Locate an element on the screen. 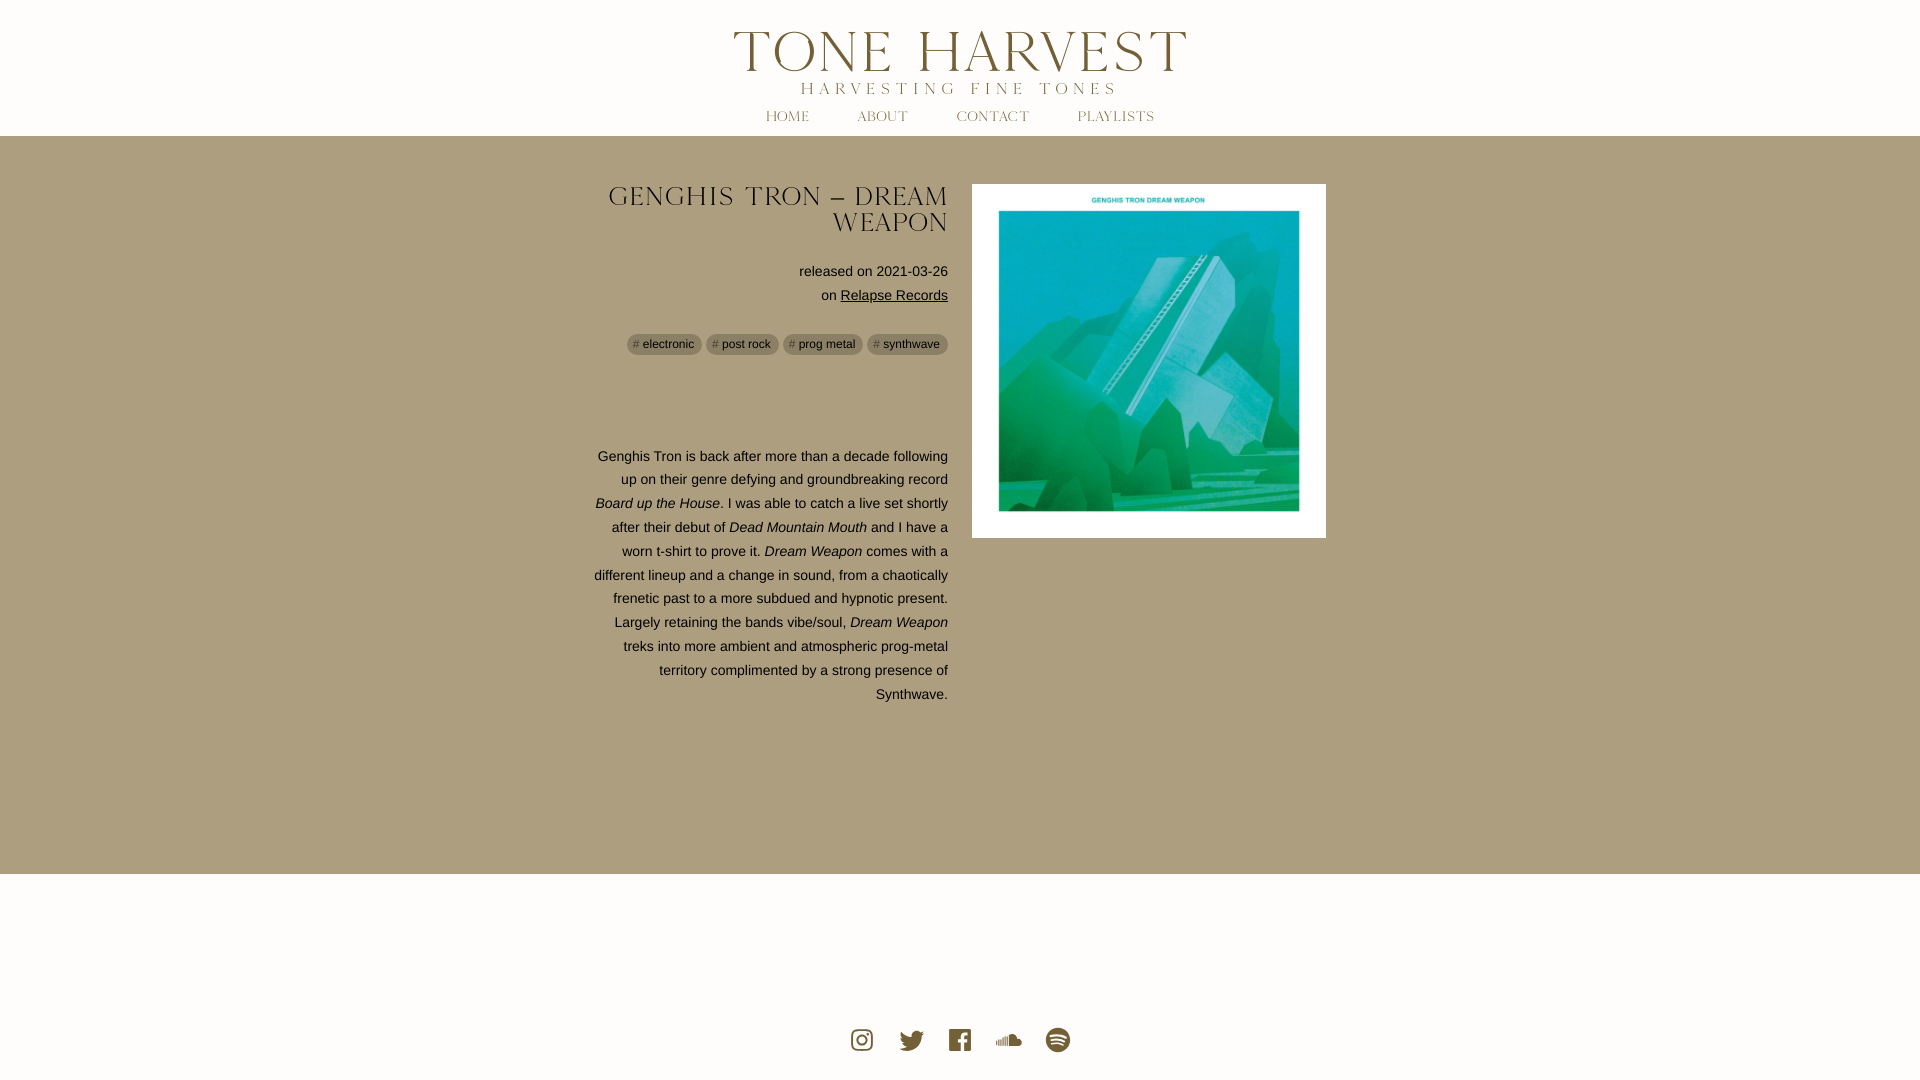 The image size is (1920, 1080). Facebook is located at coordinates (960, 1040).